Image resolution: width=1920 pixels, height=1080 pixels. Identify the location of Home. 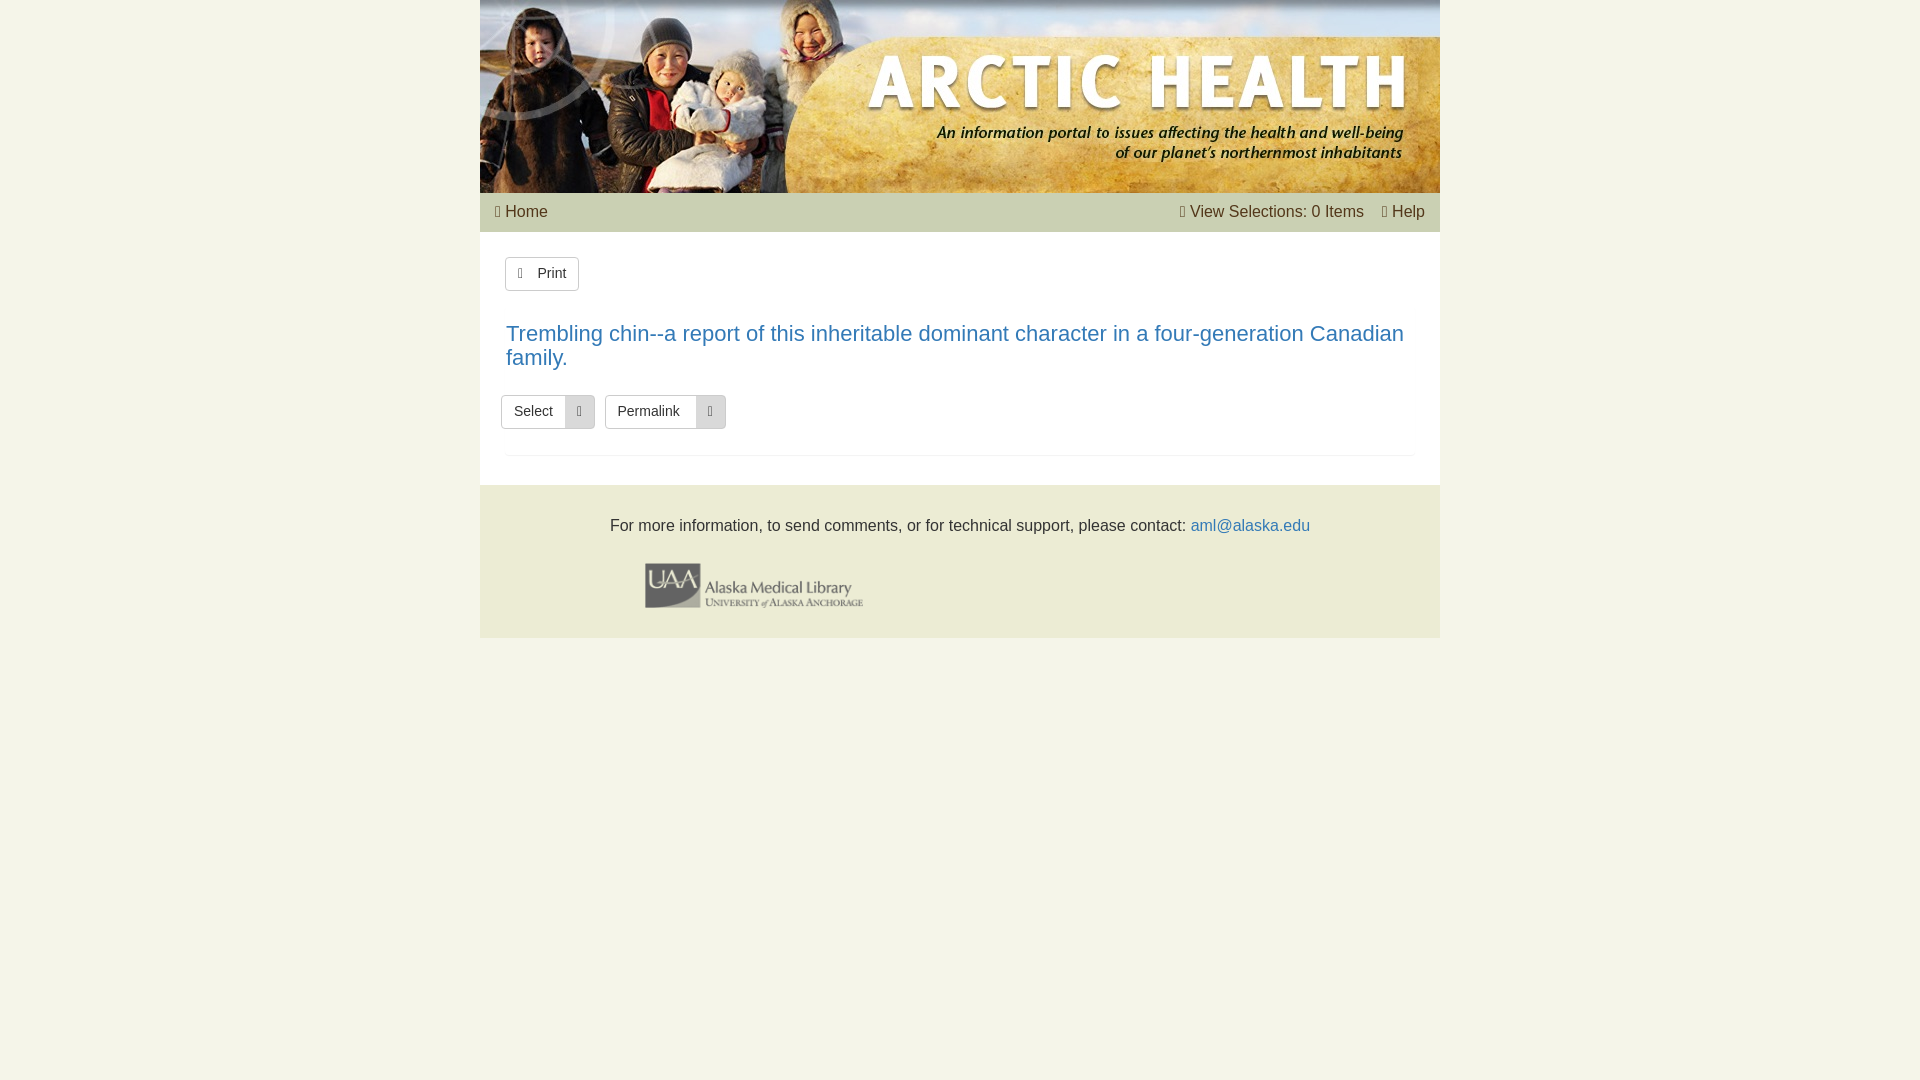
(526, 212).